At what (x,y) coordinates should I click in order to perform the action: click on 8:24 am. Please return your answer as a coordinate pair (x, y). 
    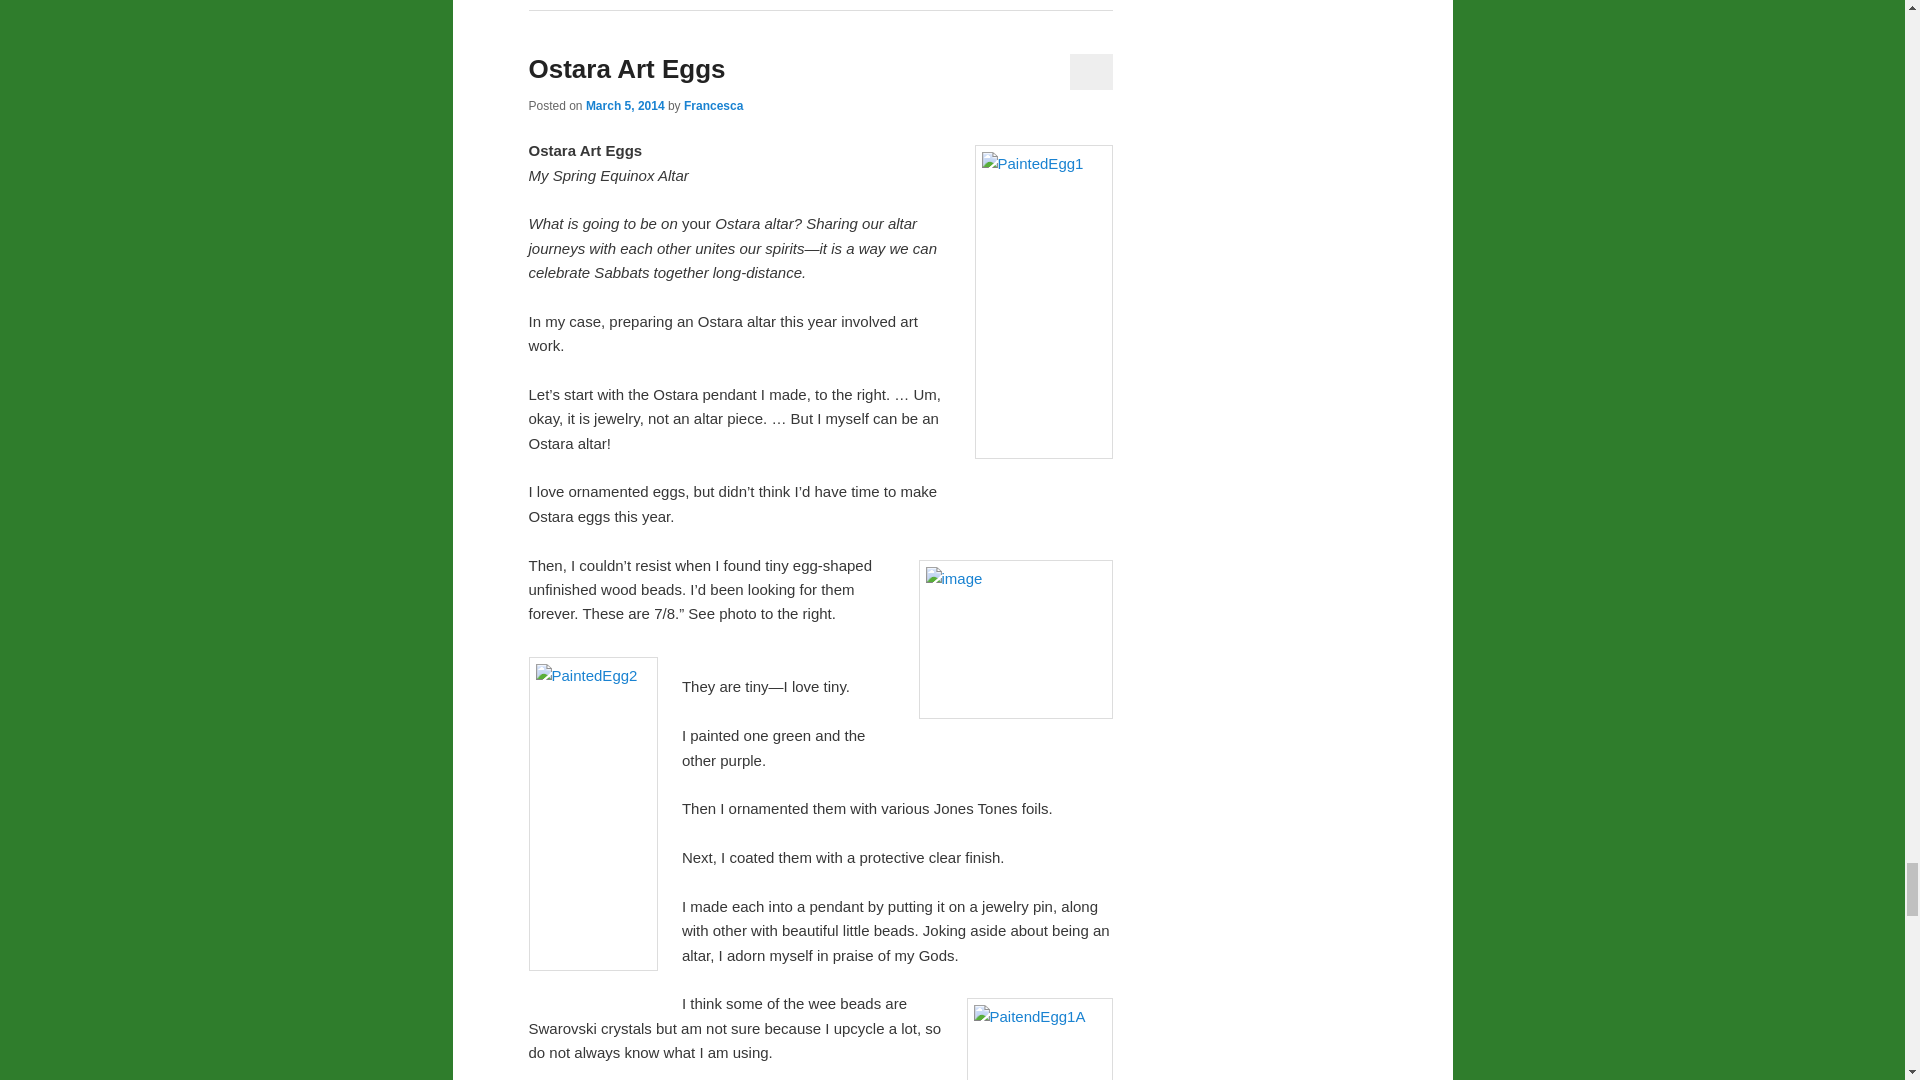
    Looking at the image, I should click on (624, 106).